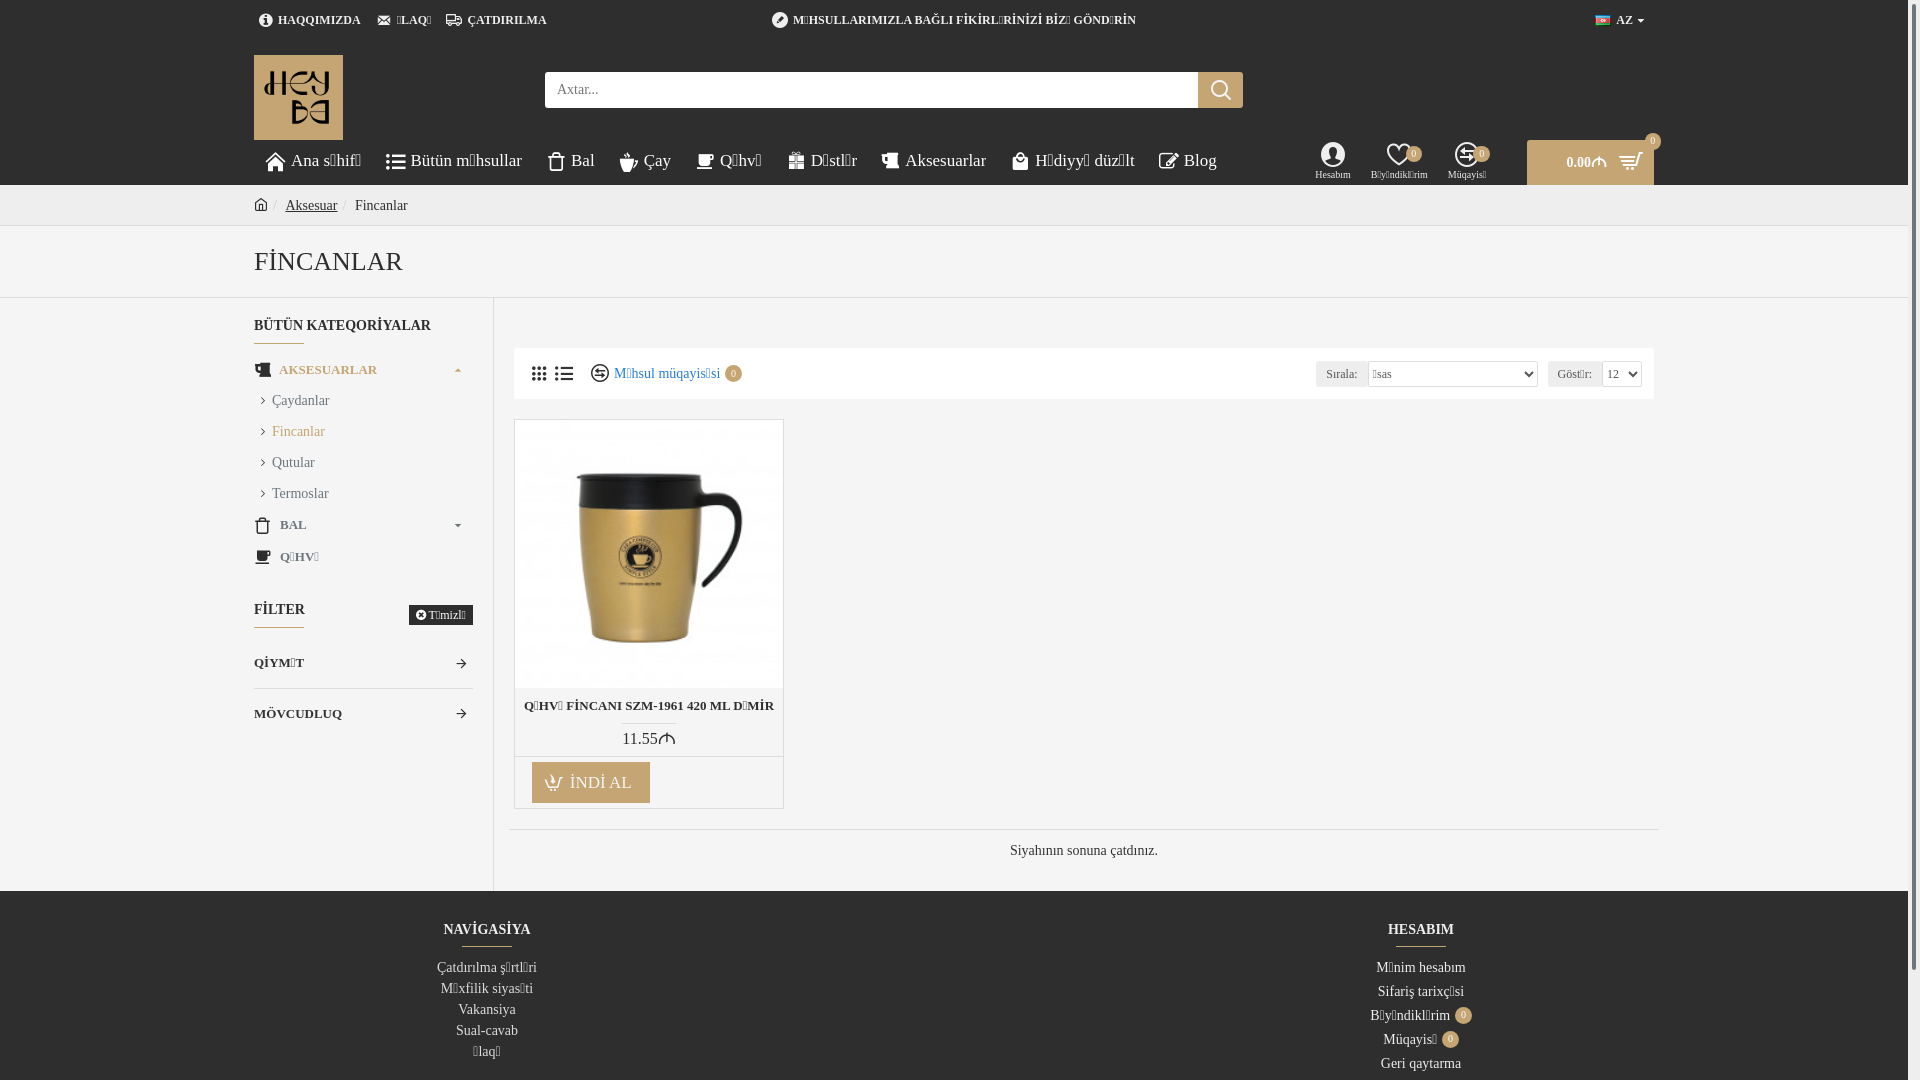 The height and width of the screenshot is (1080, 1920). I want to click on Termoslar, so click(364, 493).